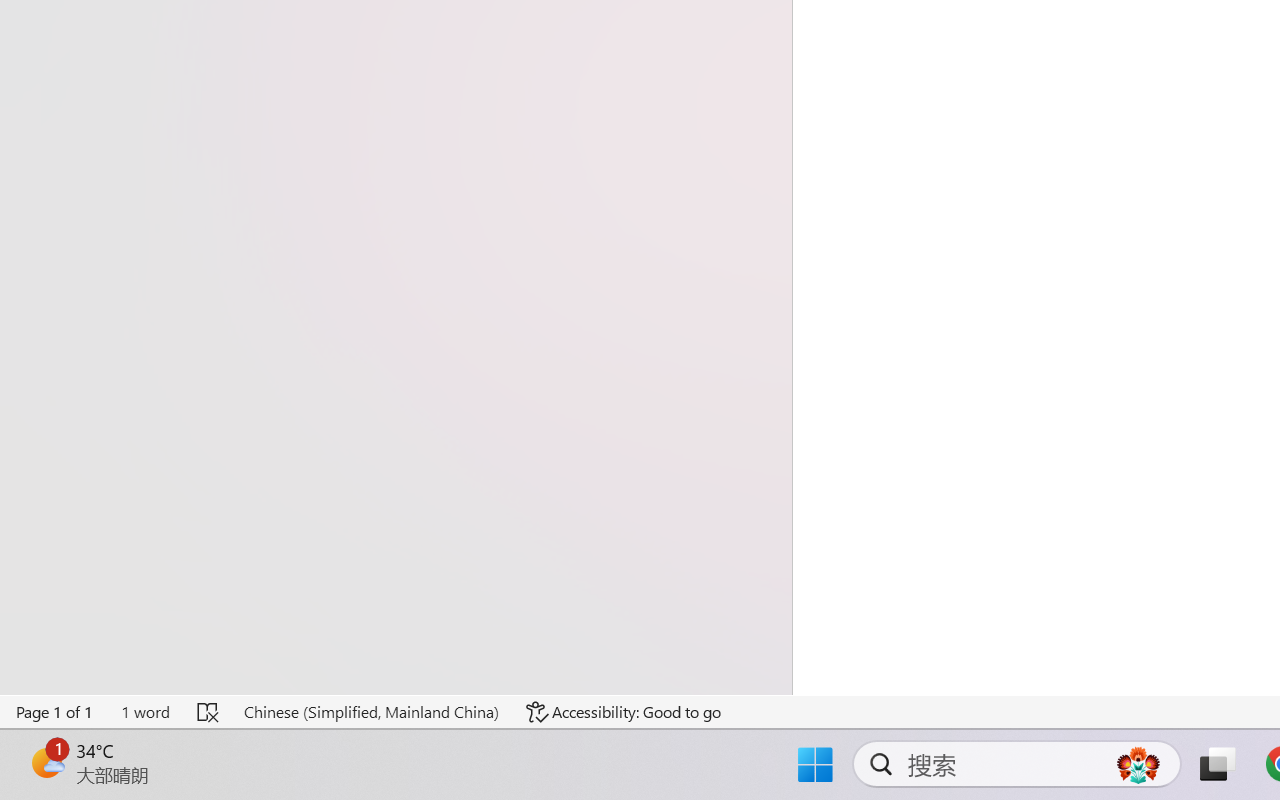 Image resolution: width=1280 pixels, height=800 pixels. I want to click on Spelling and Grammar Check Errors, so click(208, 712).